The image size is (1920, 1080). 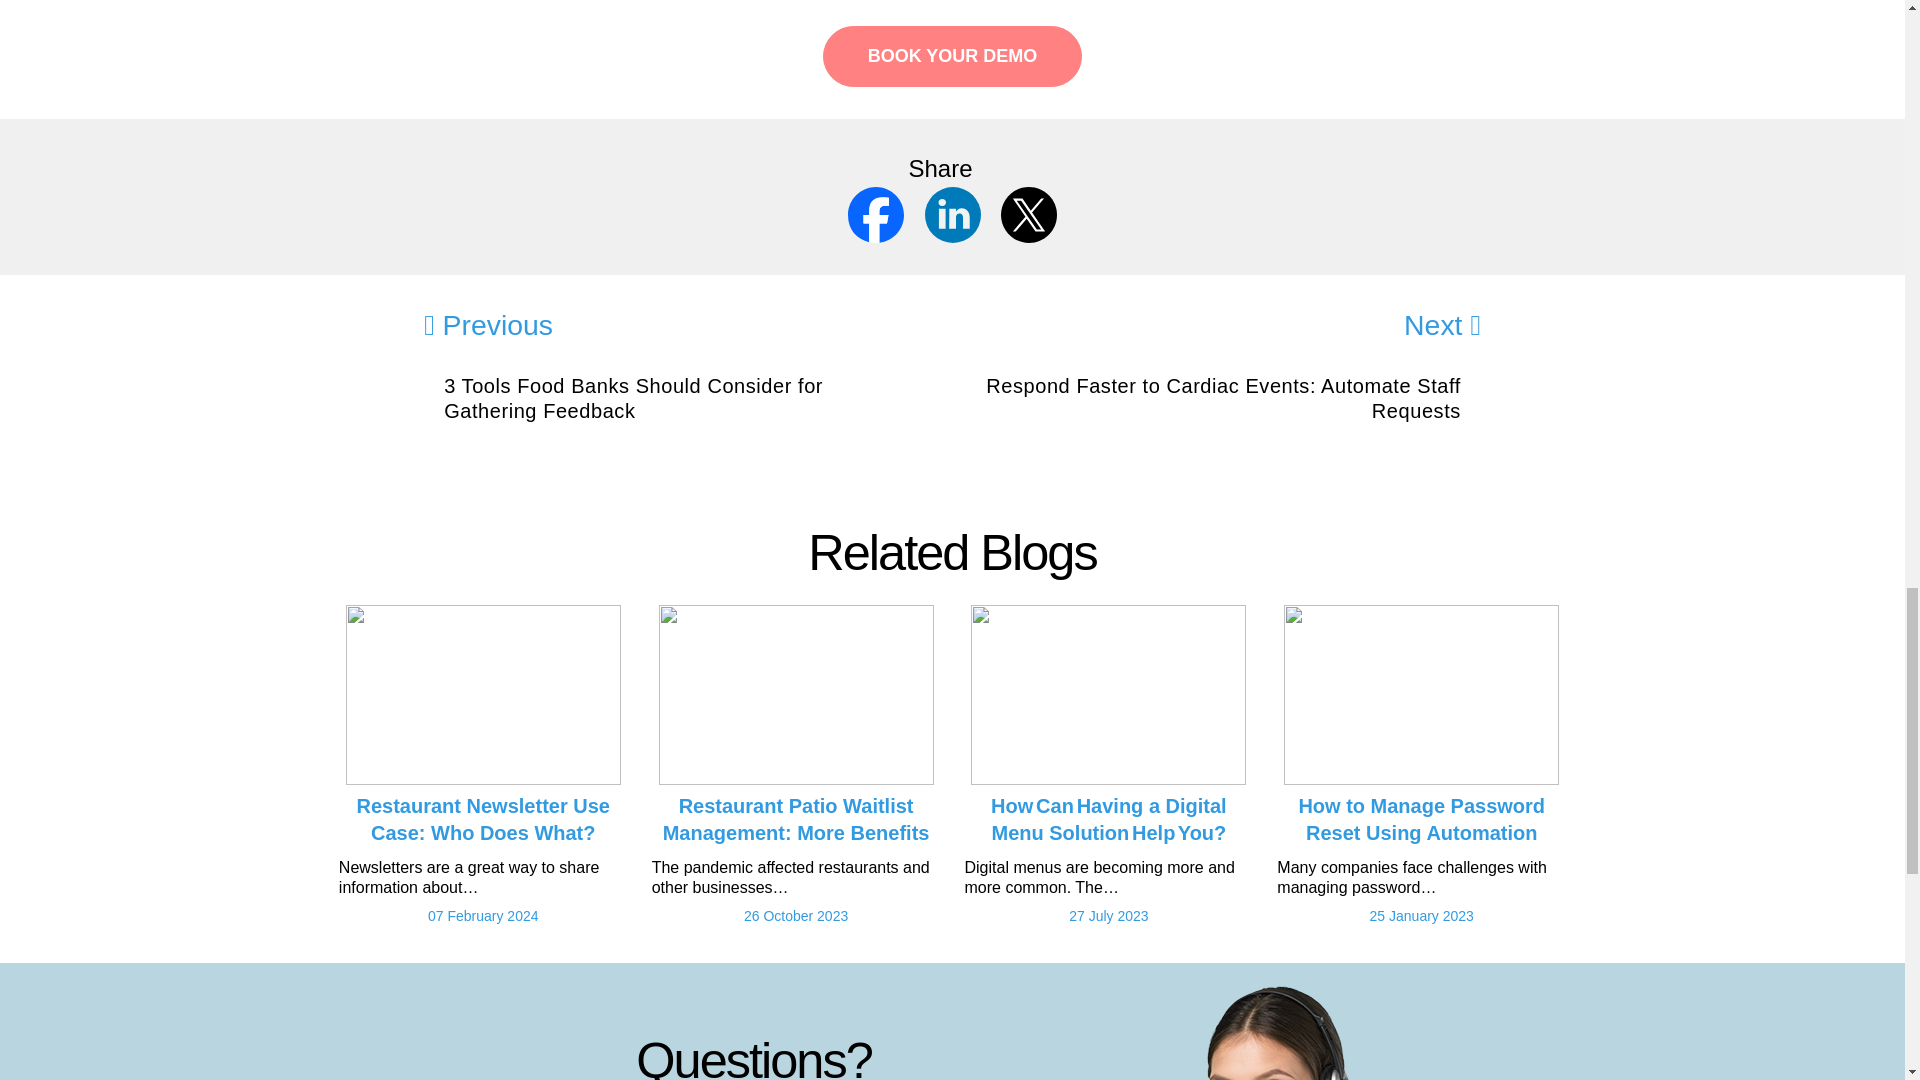 What do you see at coordinates (878, 214) in the screenshot?
I see `Facebook` at bounding box center [878, 214].